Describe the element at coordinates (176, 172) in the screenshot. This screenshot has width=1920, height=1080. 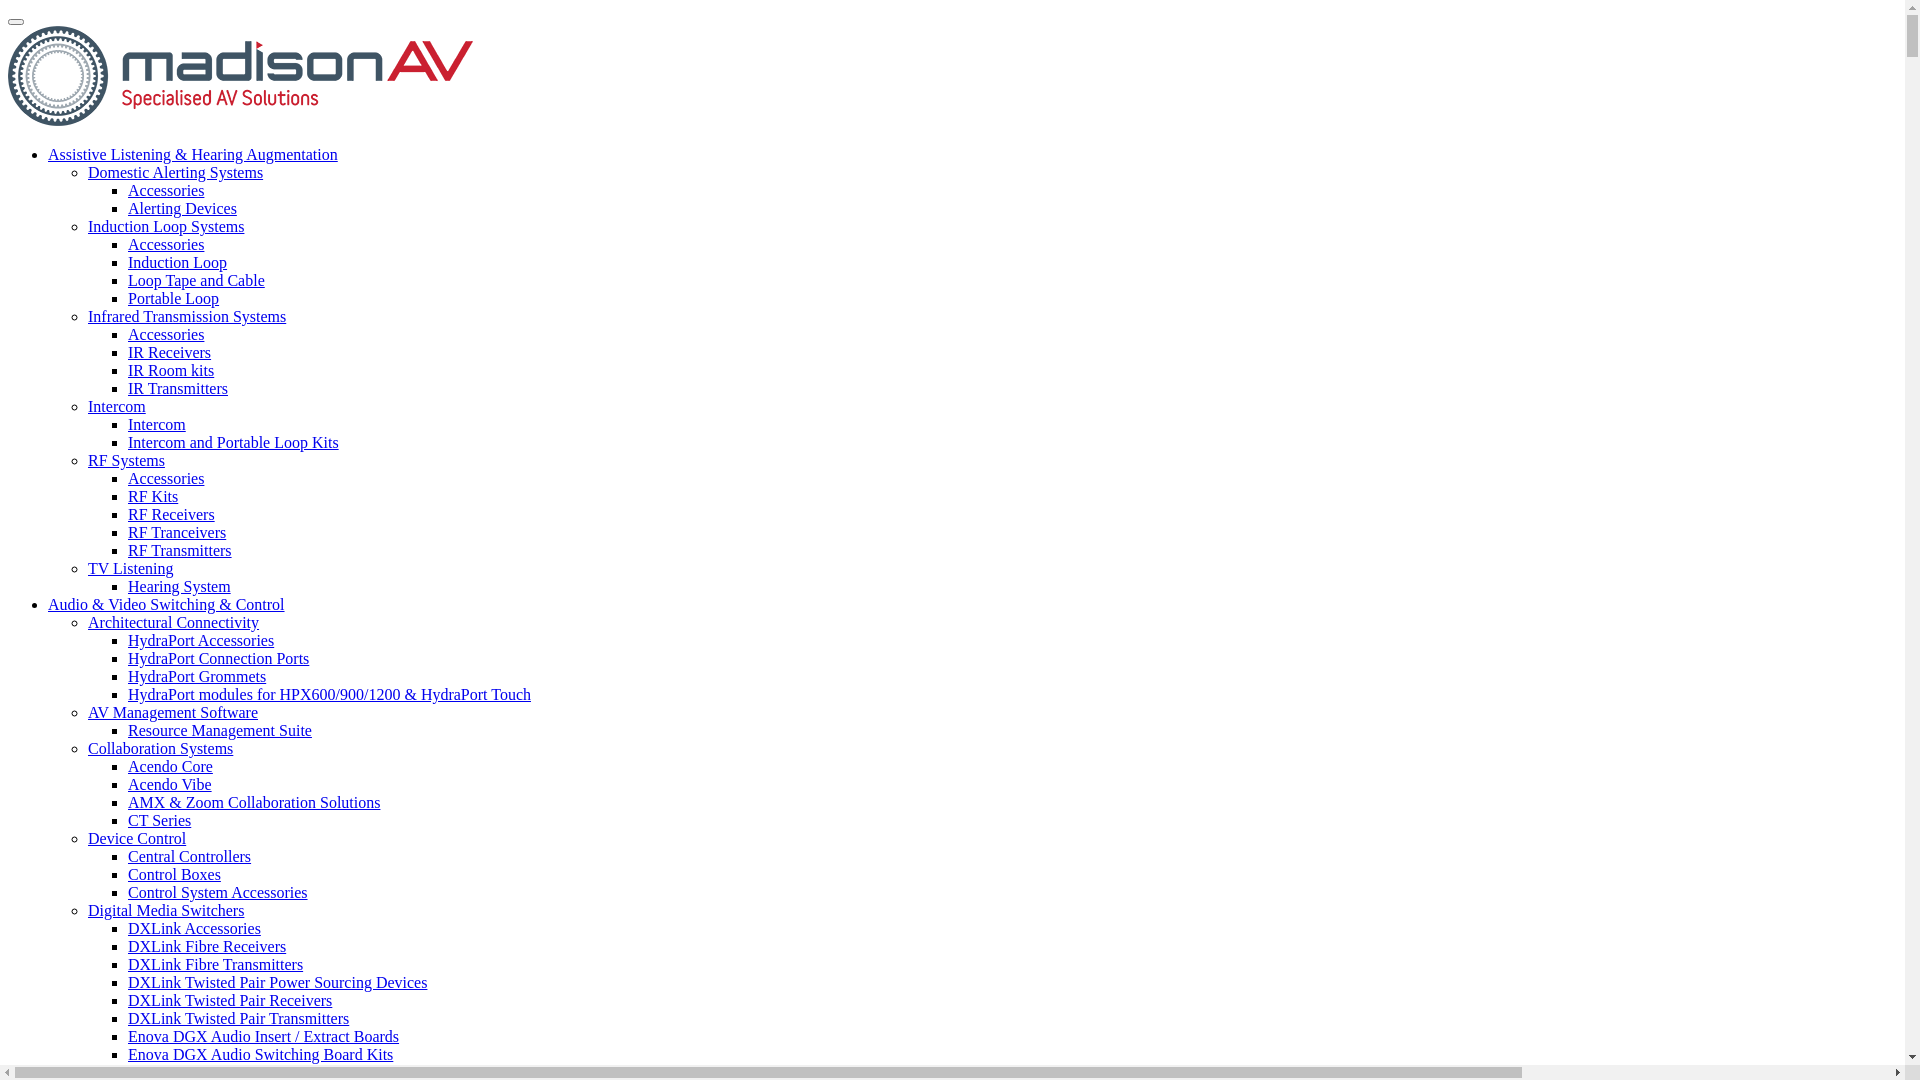
I see `Domestic Alerting Systems` at that location.